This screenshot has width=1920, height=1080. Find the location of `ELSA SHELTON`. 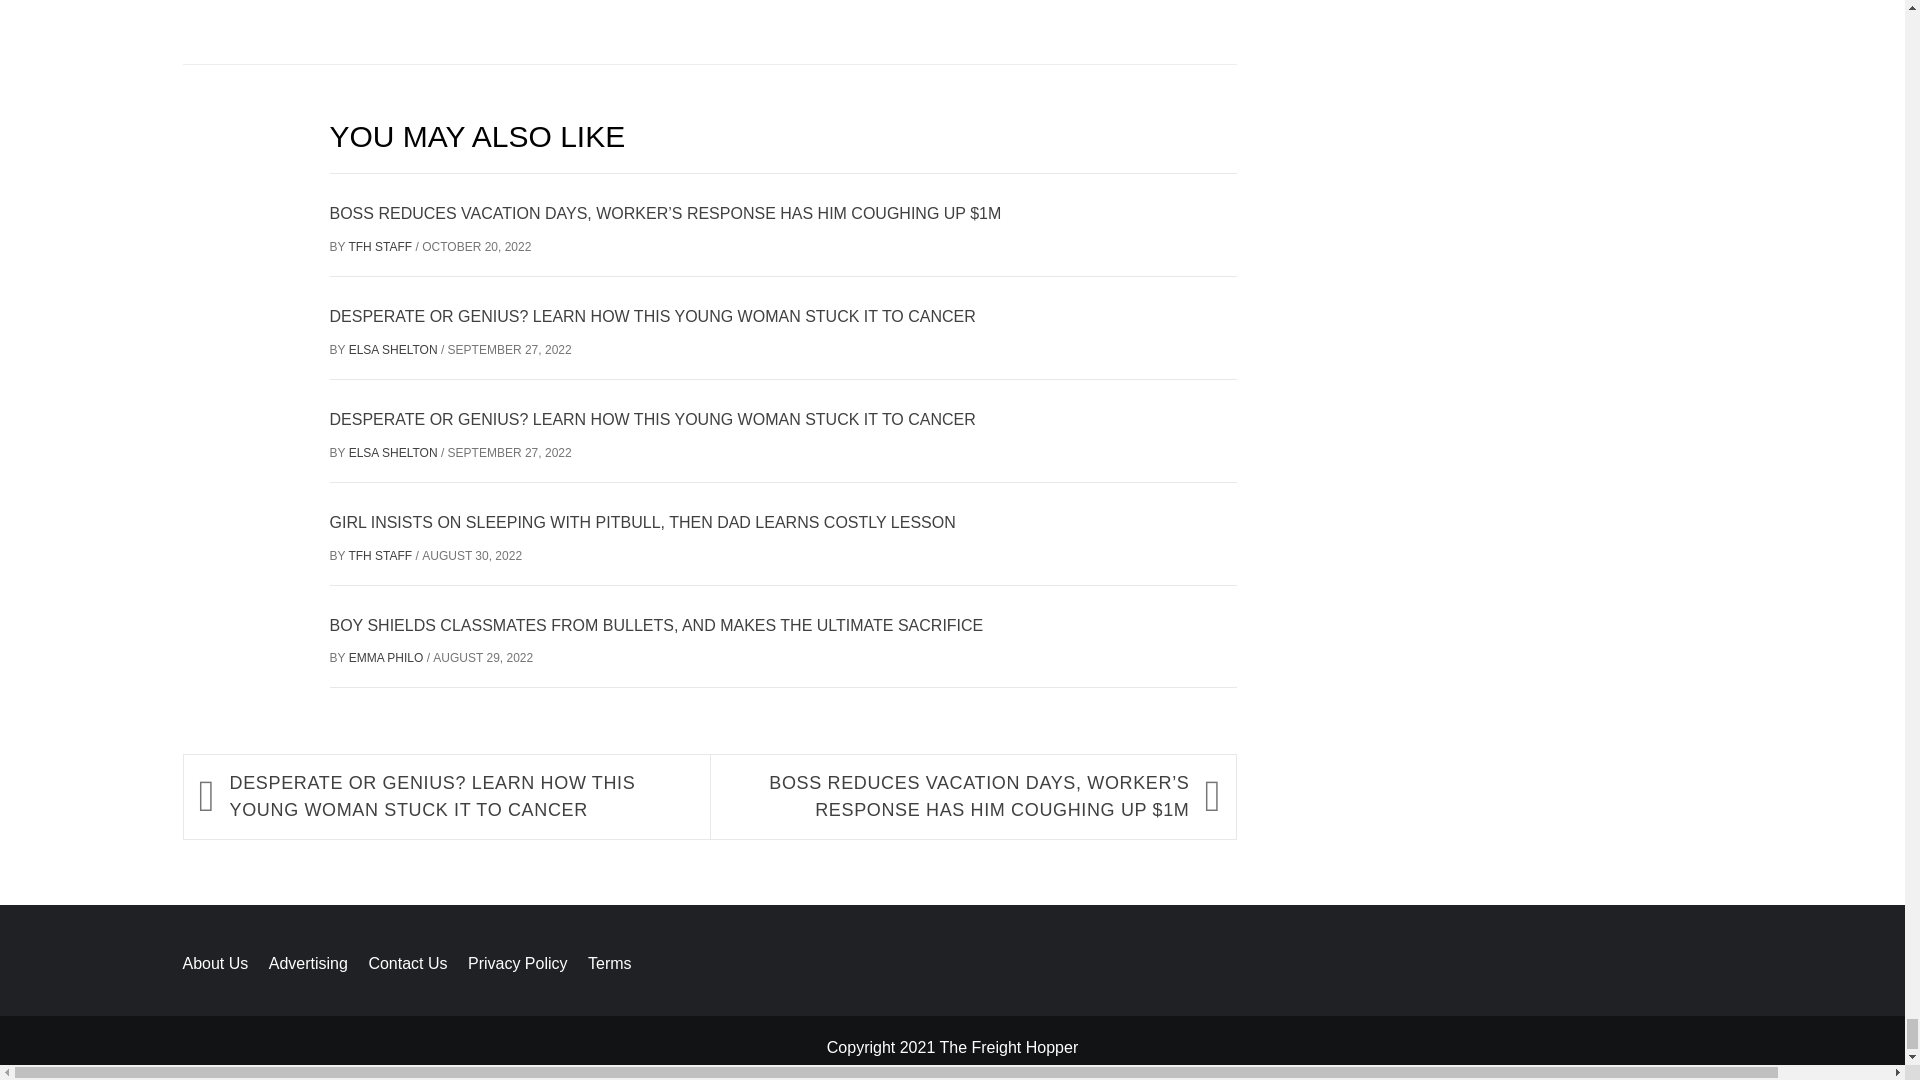

ELSA SHELTON is located at coordinates (395, 453).